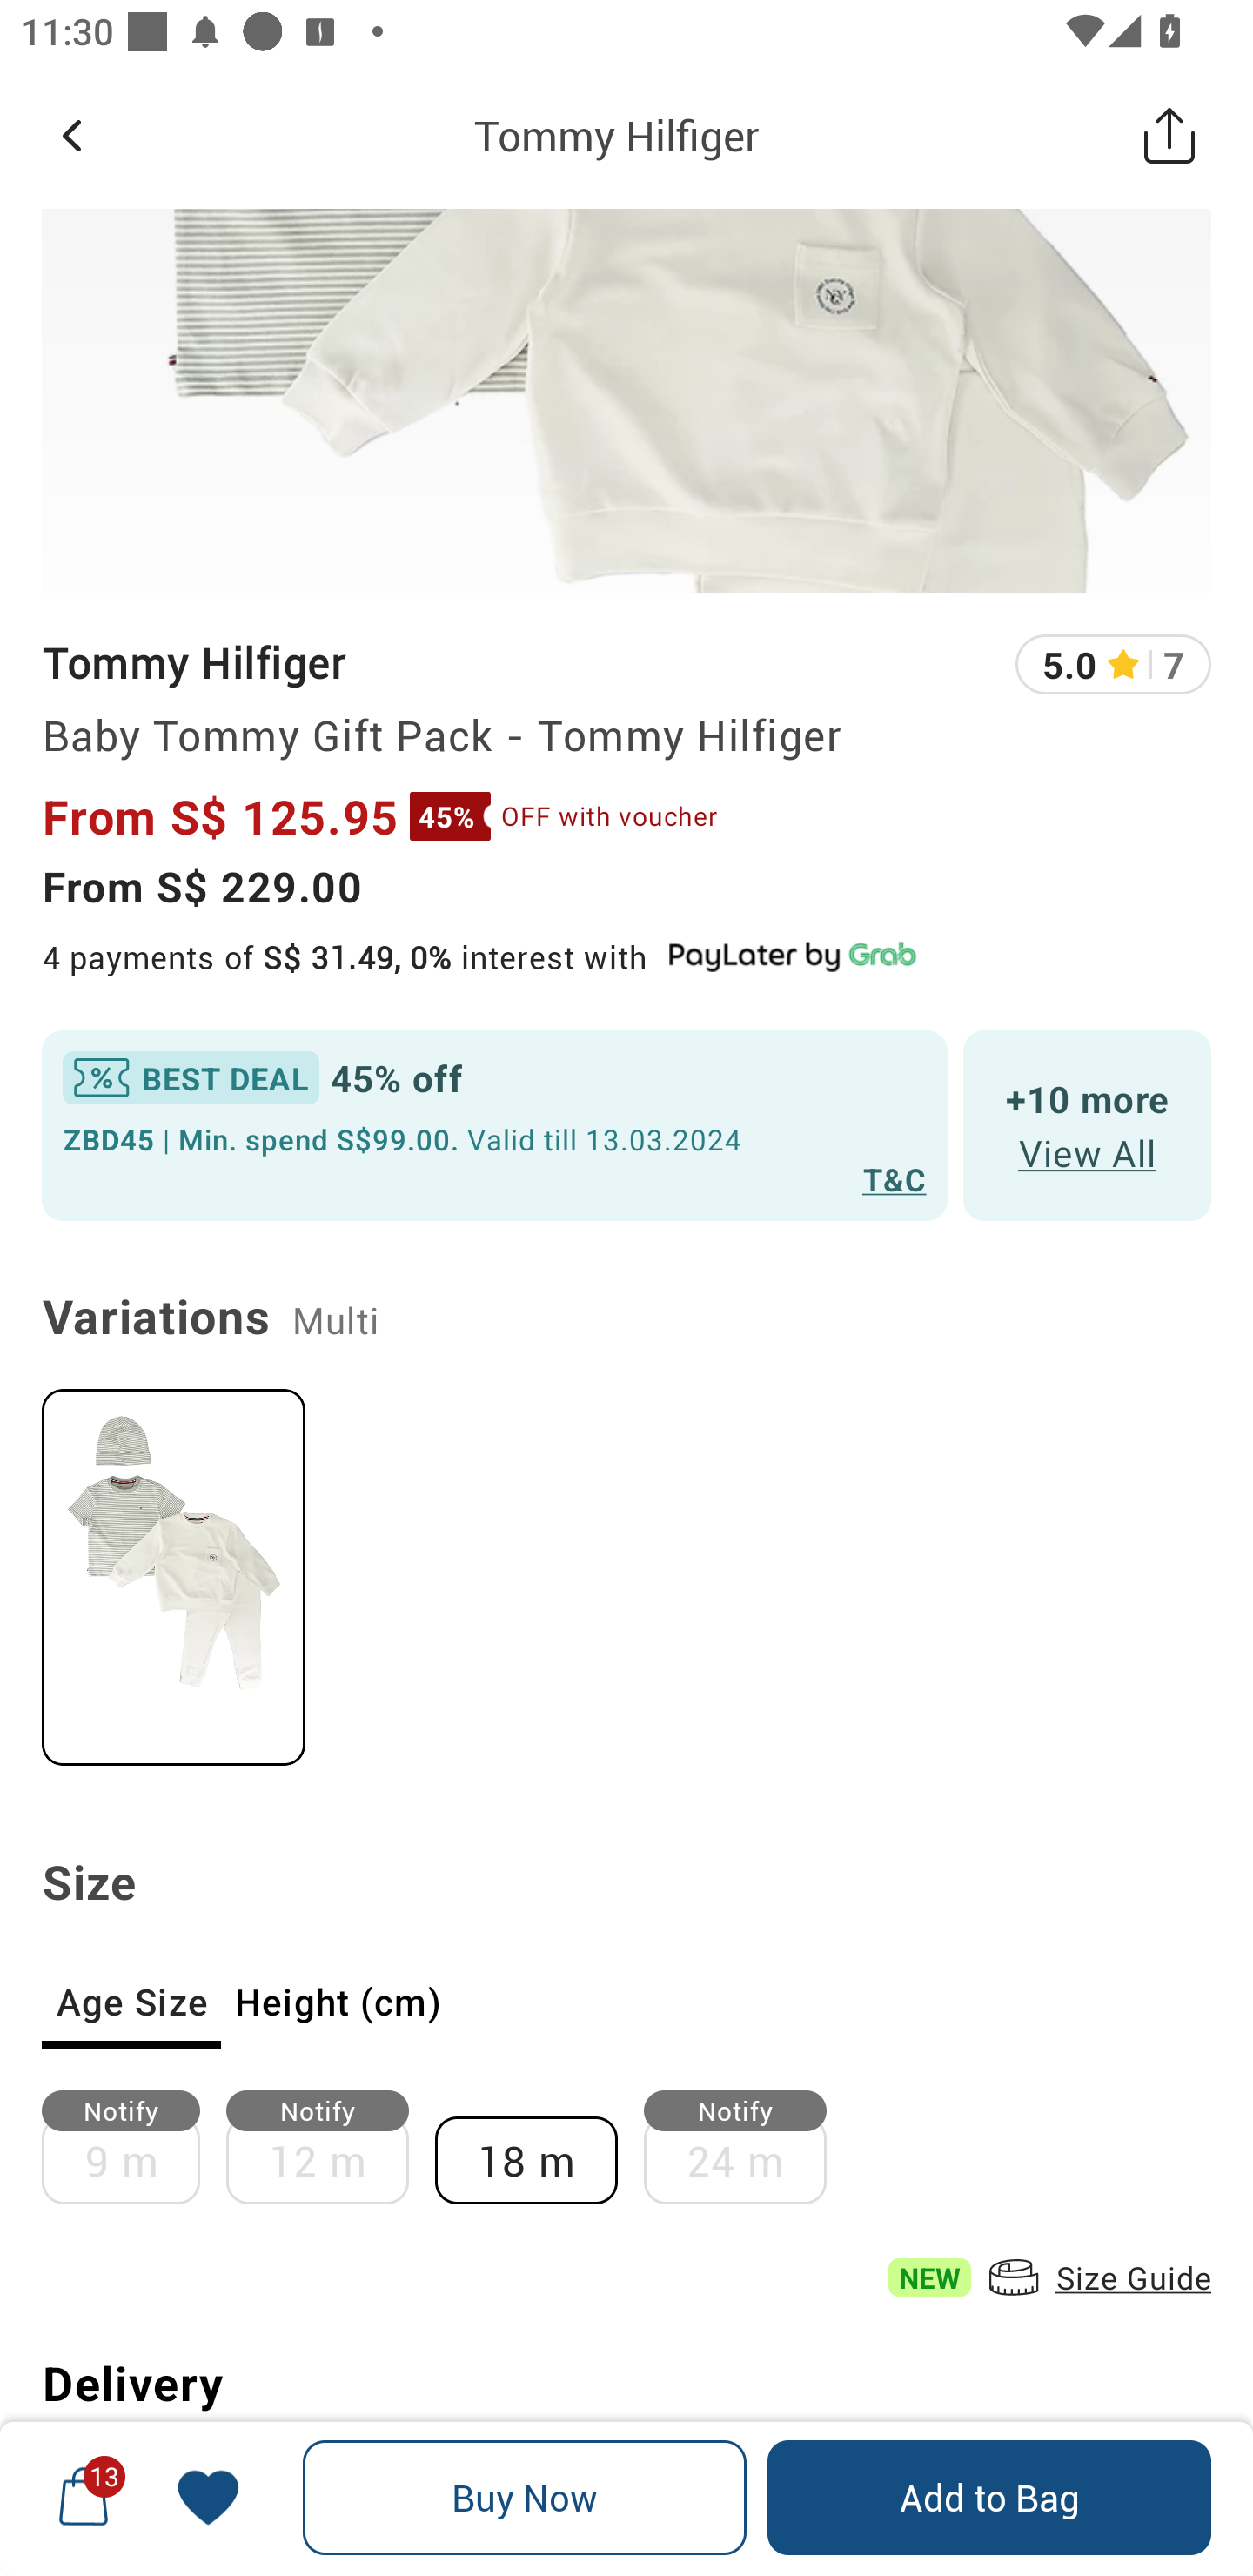 This screenshot has width=1253, height=2576. I want to click on 13, so click(84, 2497).